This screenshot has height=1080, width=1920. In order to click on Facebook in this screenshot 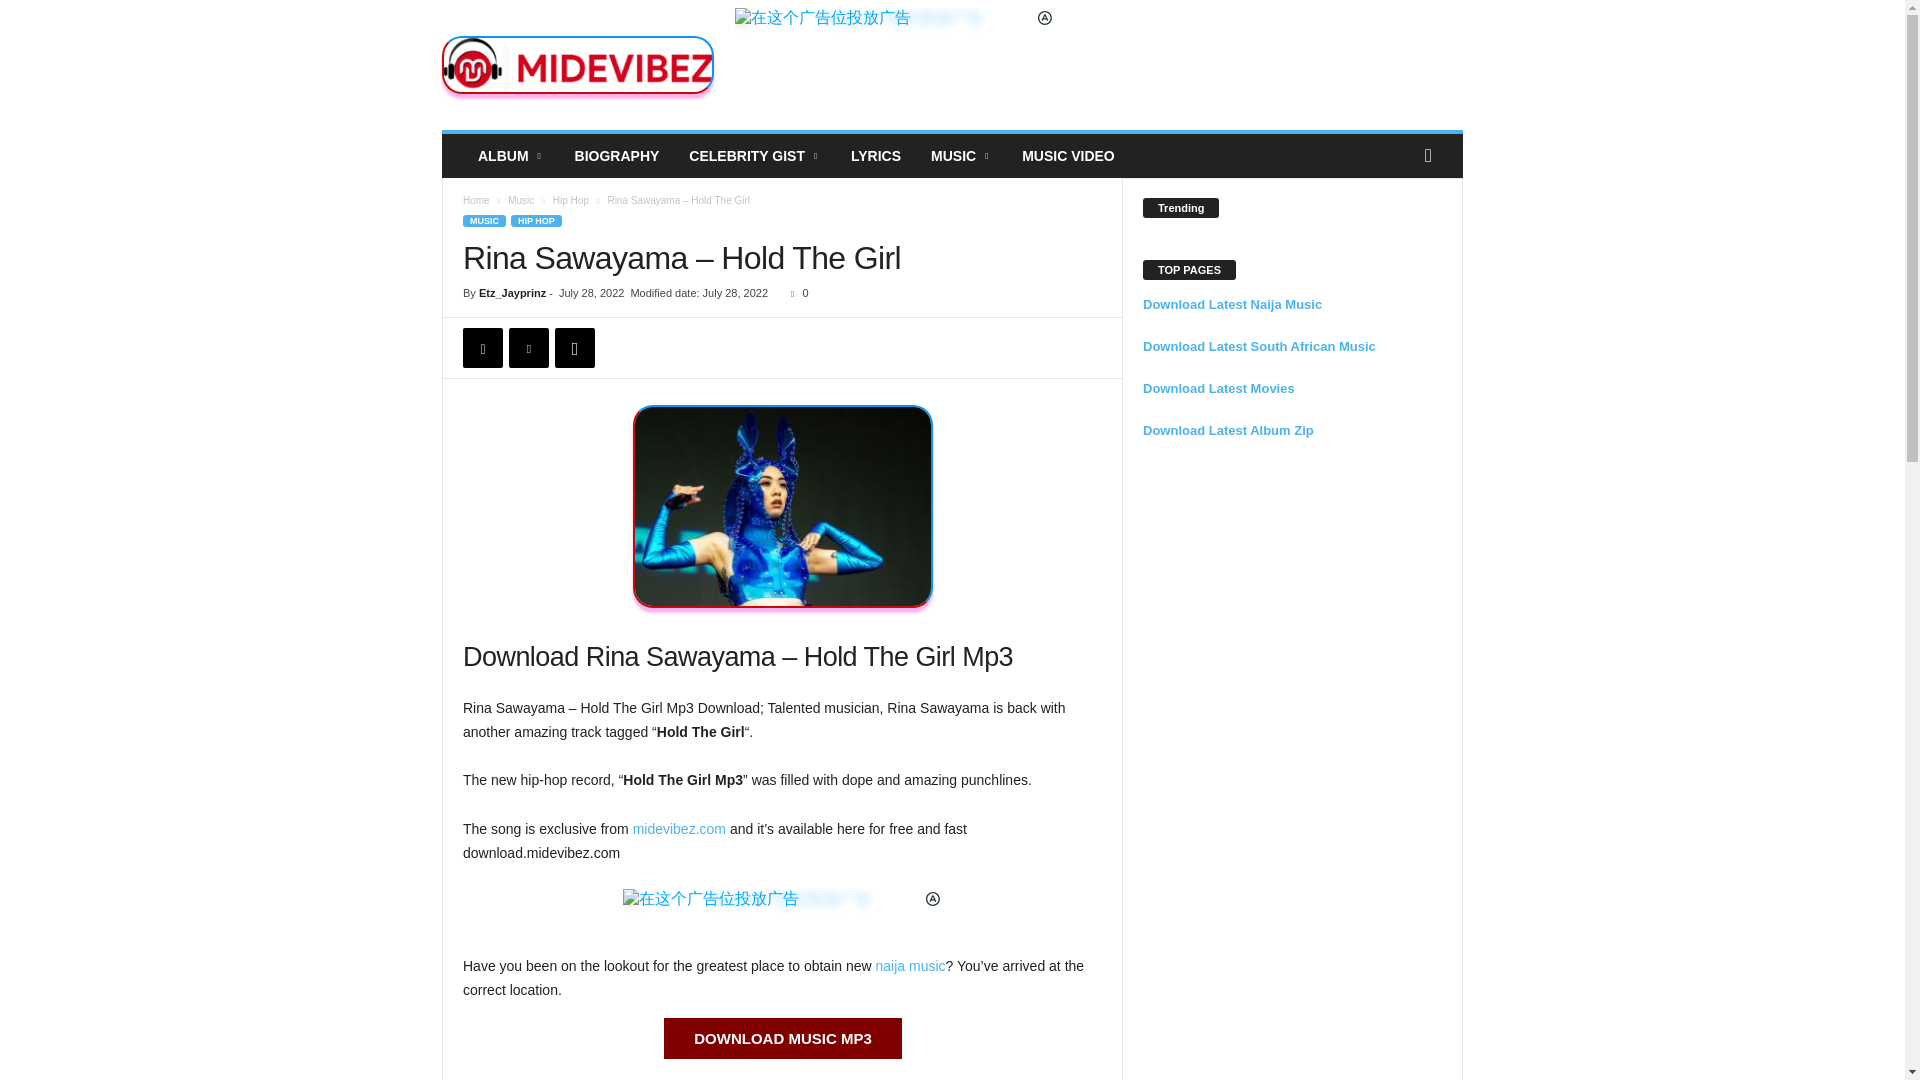, I will do `click(482, 348)`.